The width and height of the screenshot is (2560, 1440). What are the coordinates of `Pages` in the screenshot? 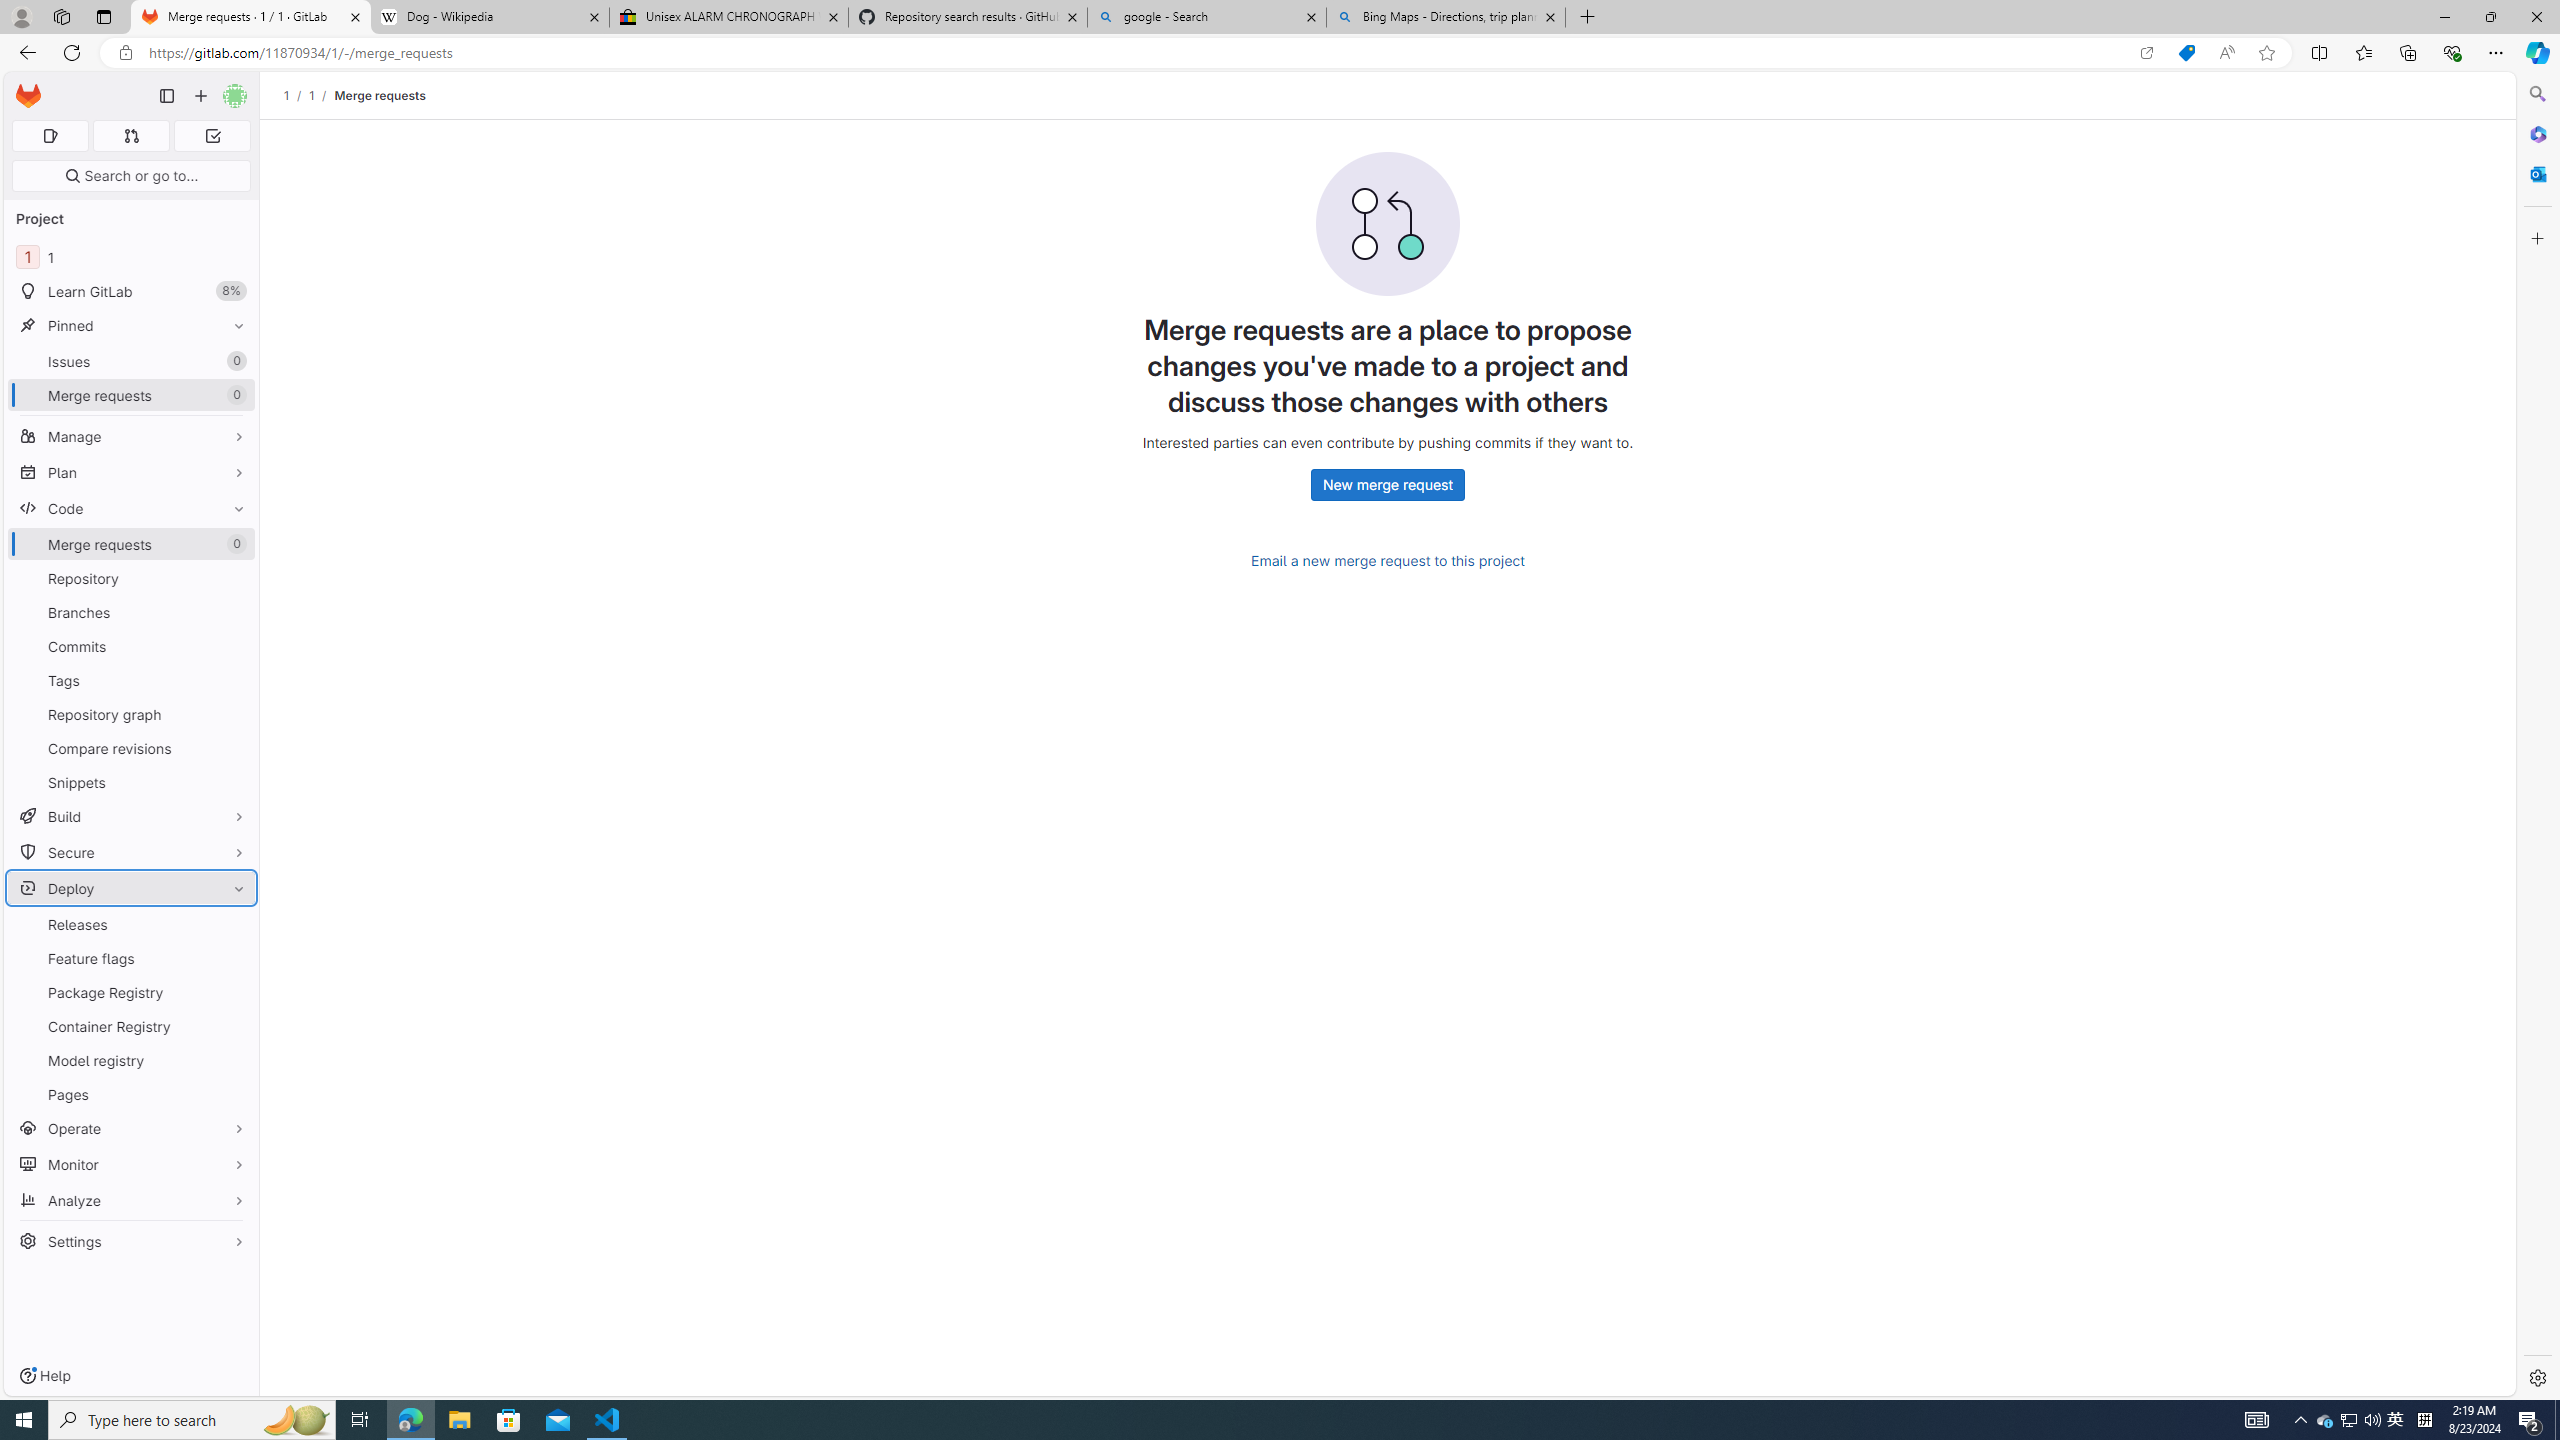 It's located at (132, 1094).